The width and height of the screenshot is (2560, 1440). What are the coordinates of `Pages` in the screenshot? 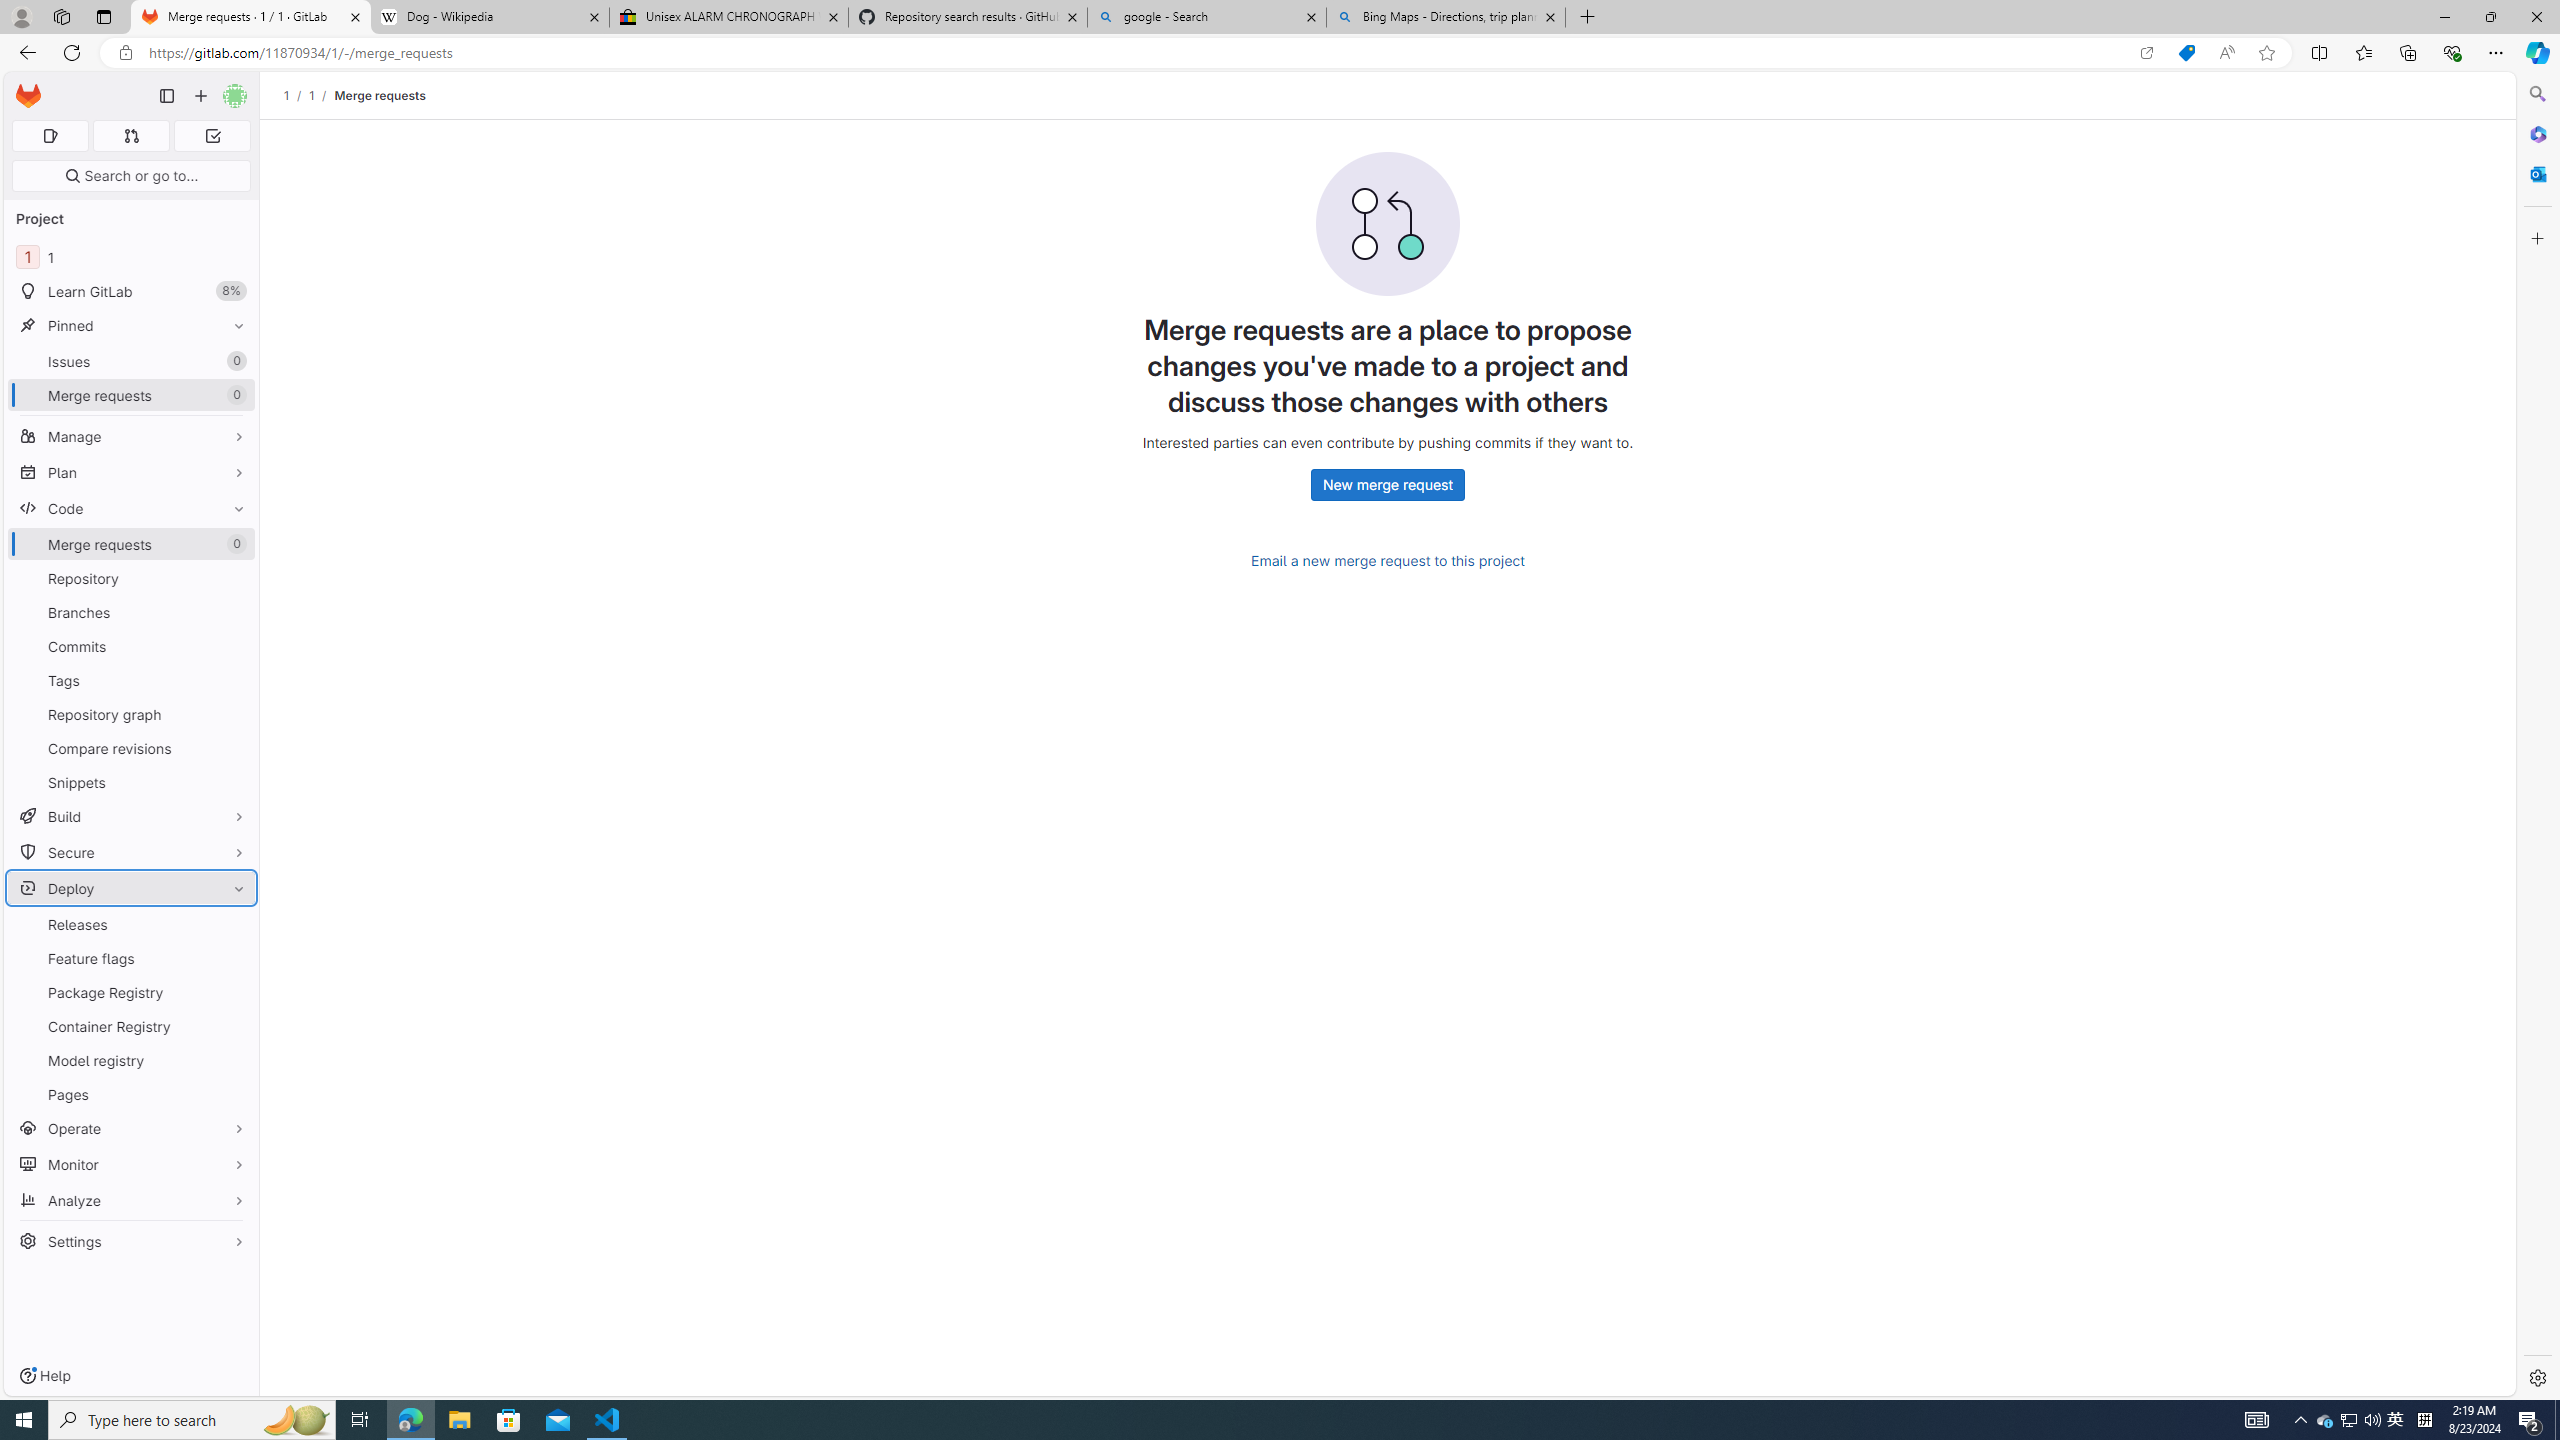 It's located at (132, 1094).